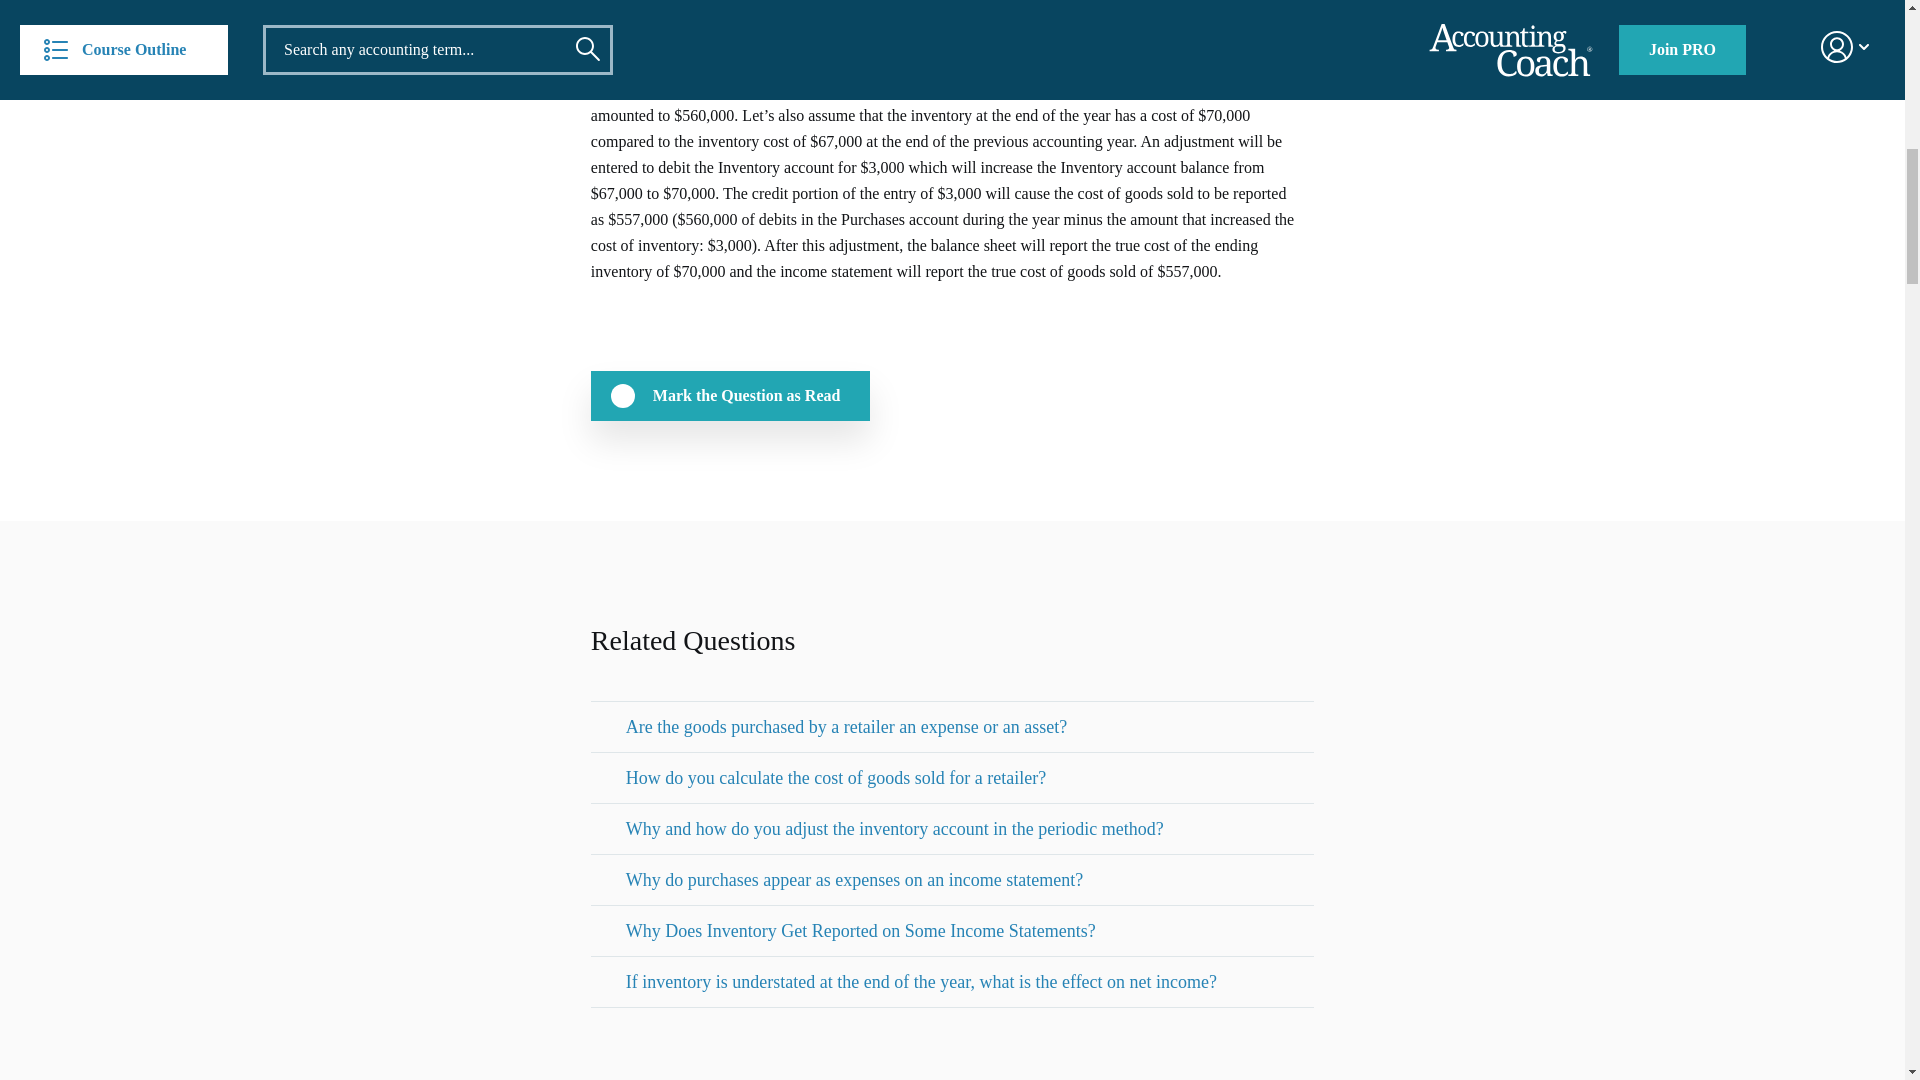  I want to click on How do you calculate the cost of goods sold for a retailer?, so click(836, 777).